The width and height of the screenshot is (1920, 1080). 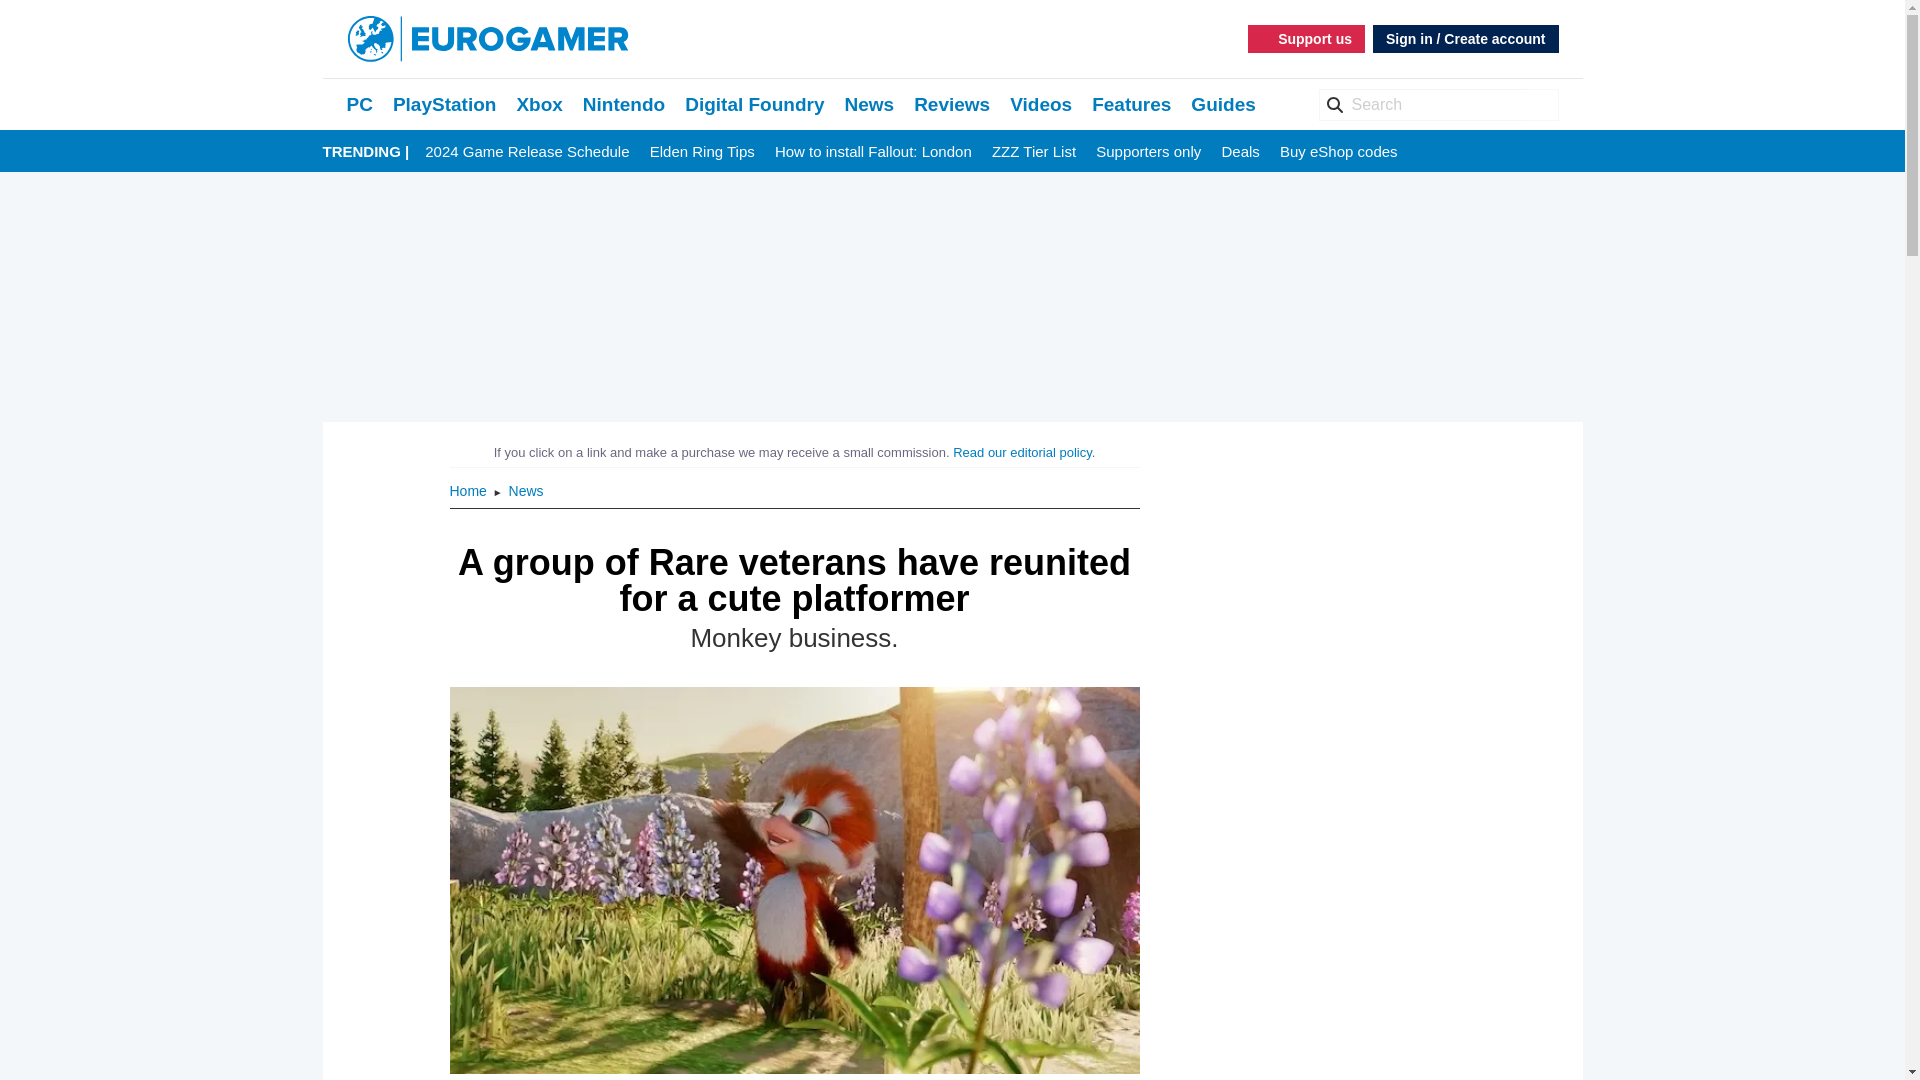 What do you see at coordinates (1338, 152) in the screenshot?
I see `Buy eShop codes` at bounding box center [1338, 152].